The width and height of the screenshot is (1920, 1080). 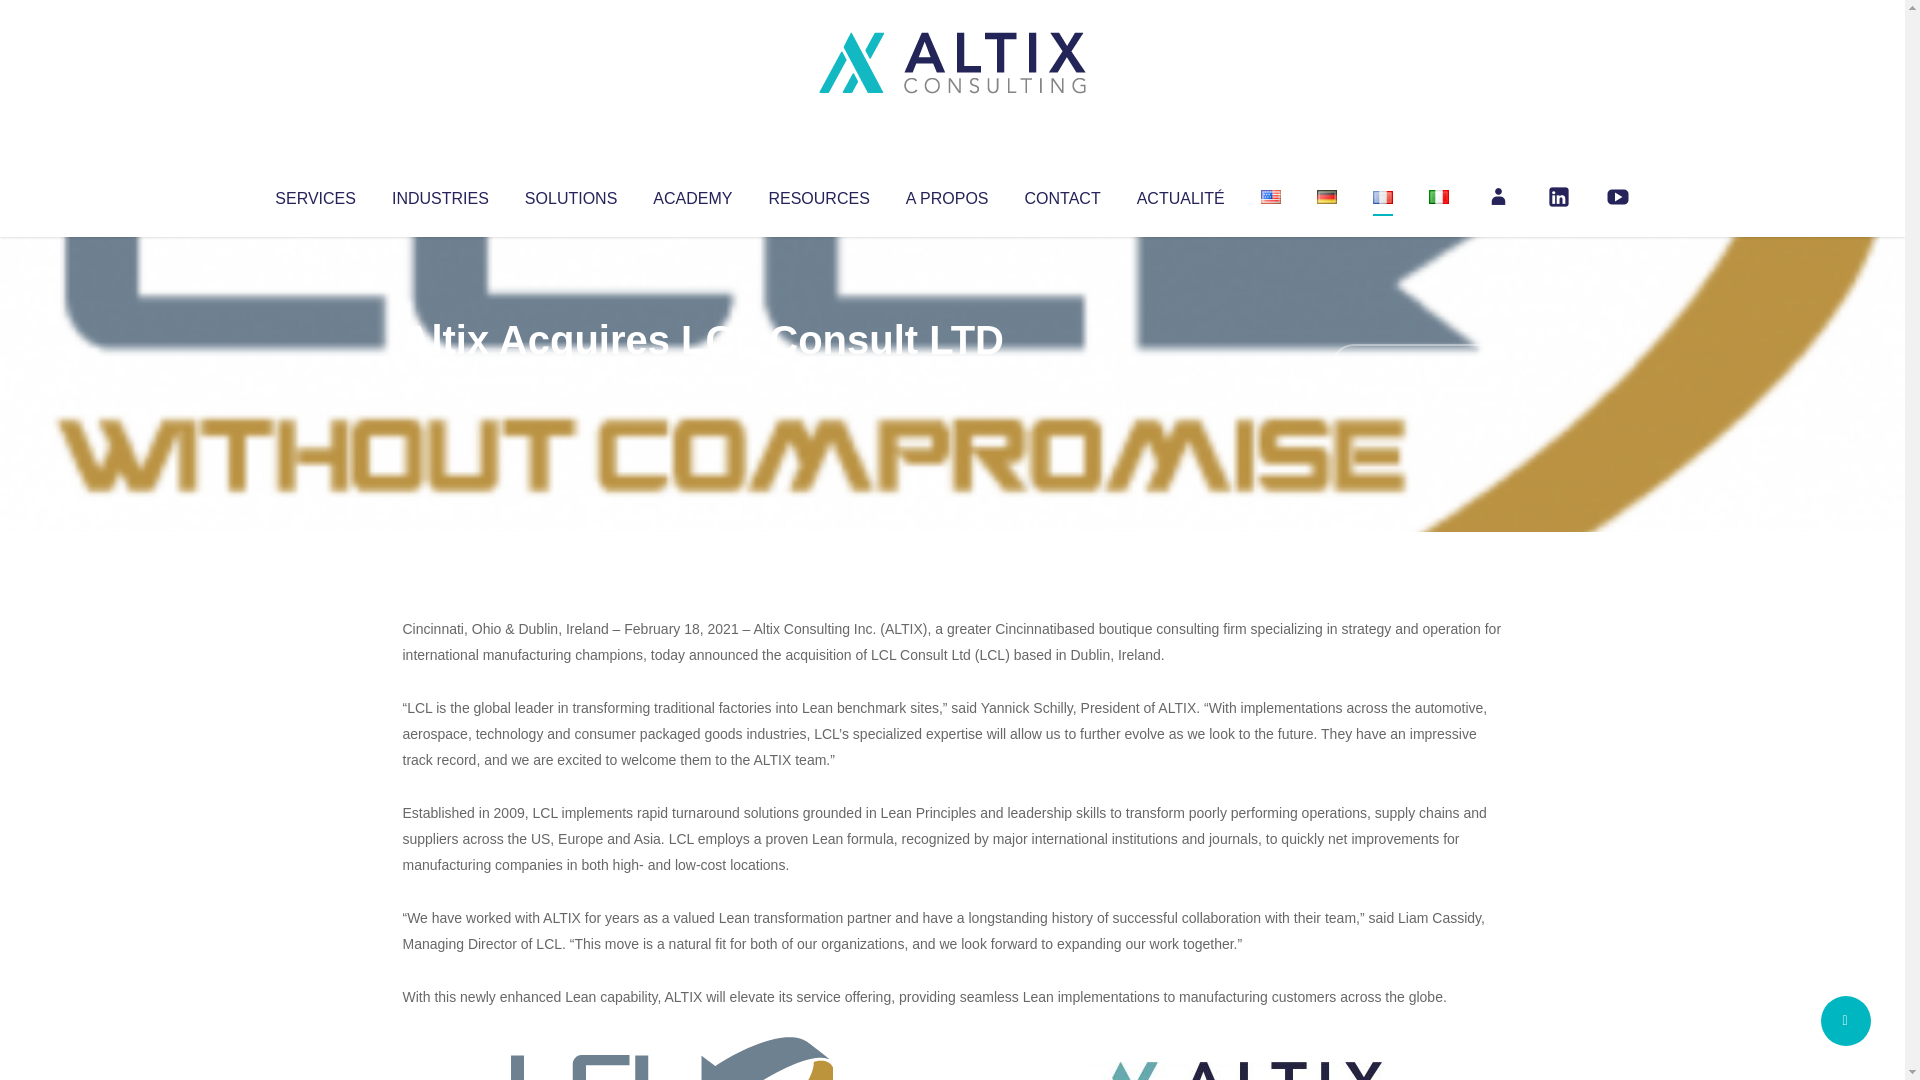 What do you see at coordinates (314, 194) in the screenshot?
I see `SERVICES` at bounding box center [314, 194].